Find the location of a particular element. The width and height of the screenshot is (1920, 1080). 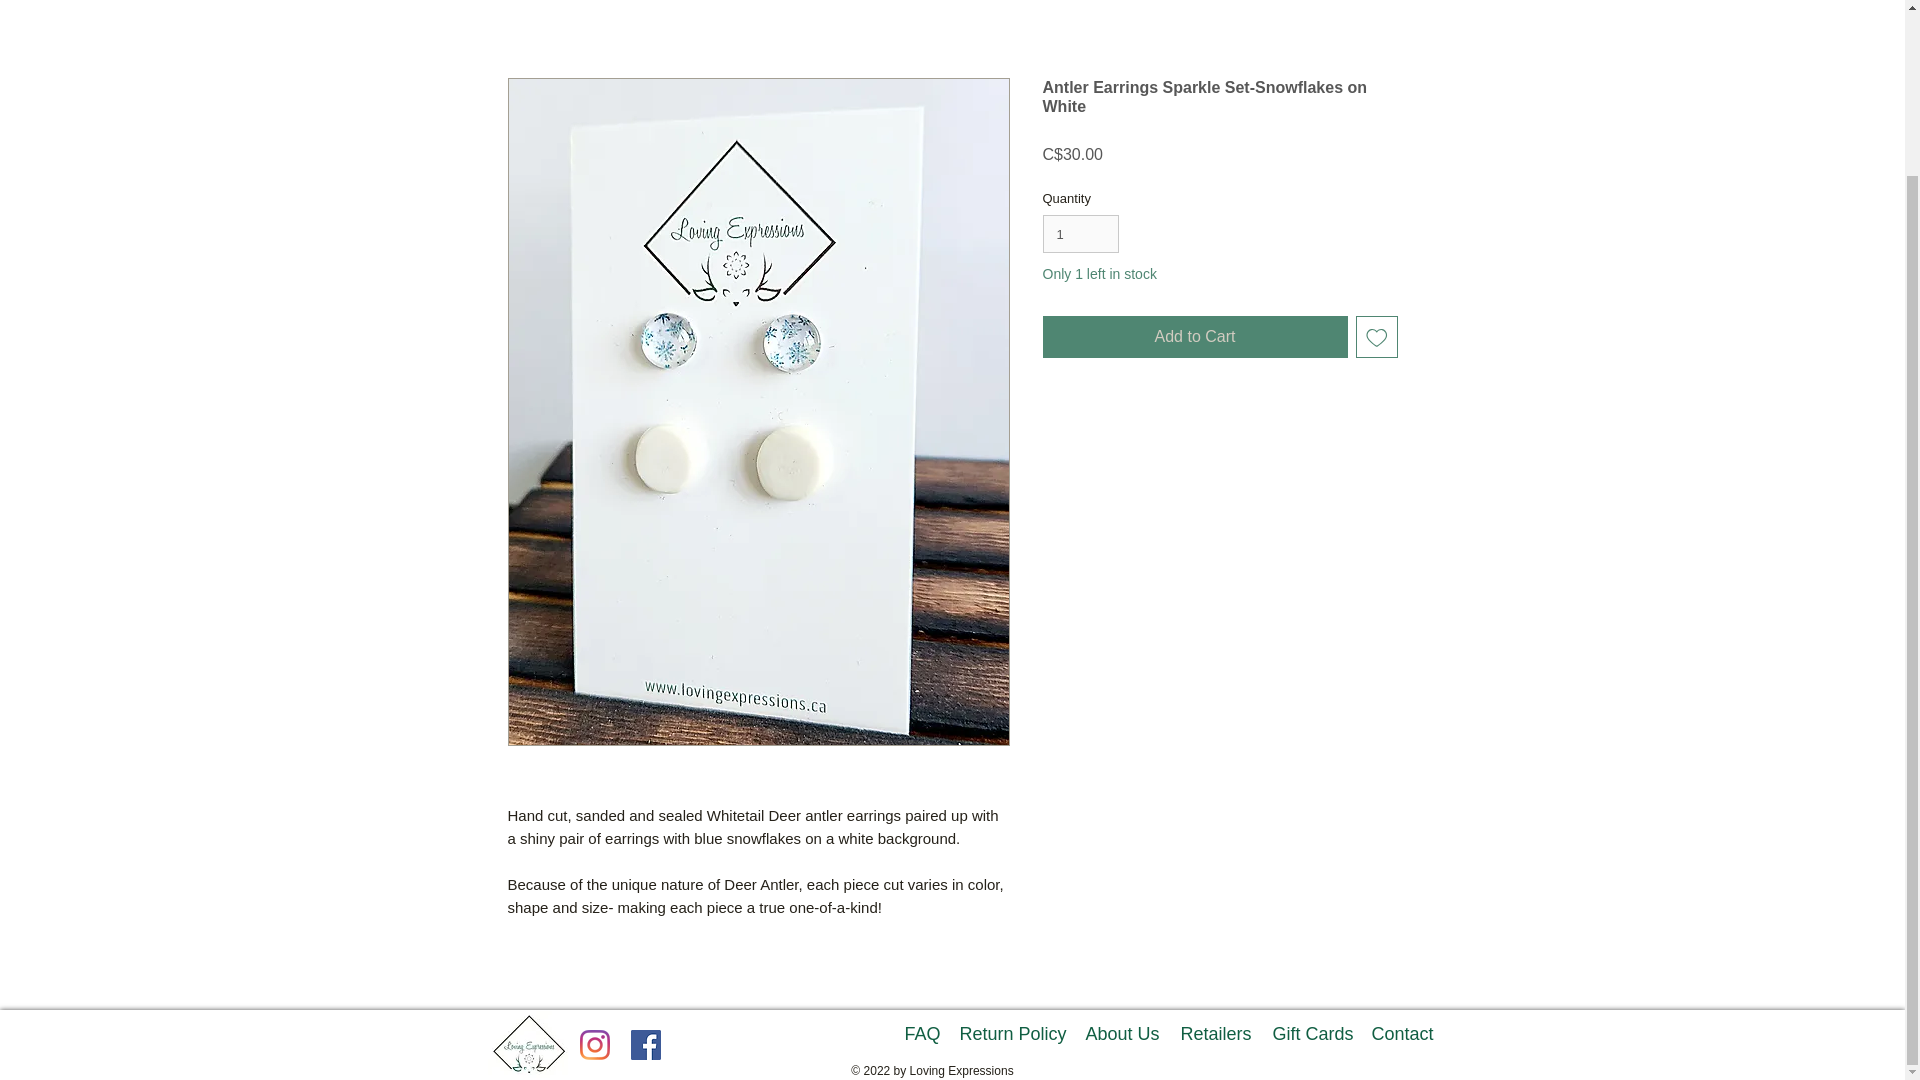

1 is located at coordinates (1080, 233).